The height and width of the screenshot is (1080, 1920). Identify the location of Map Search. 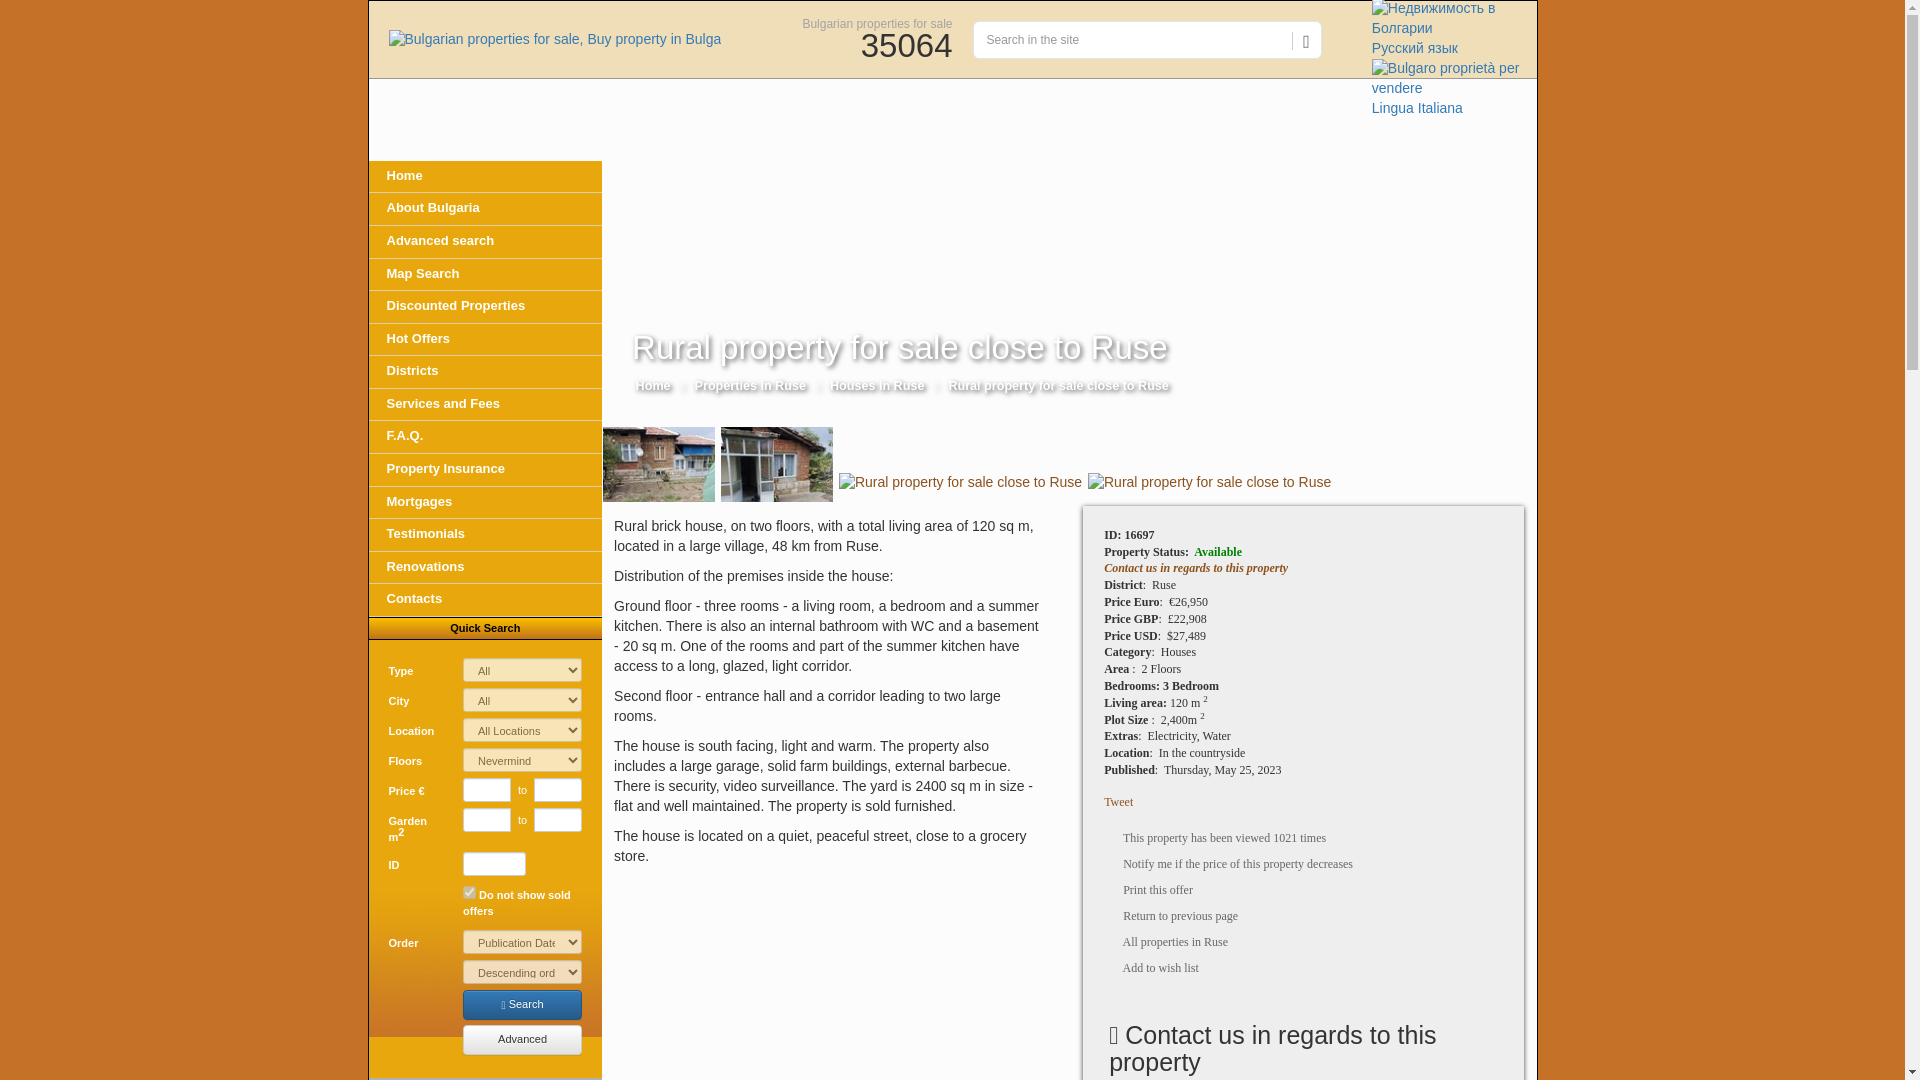
(485, 274).